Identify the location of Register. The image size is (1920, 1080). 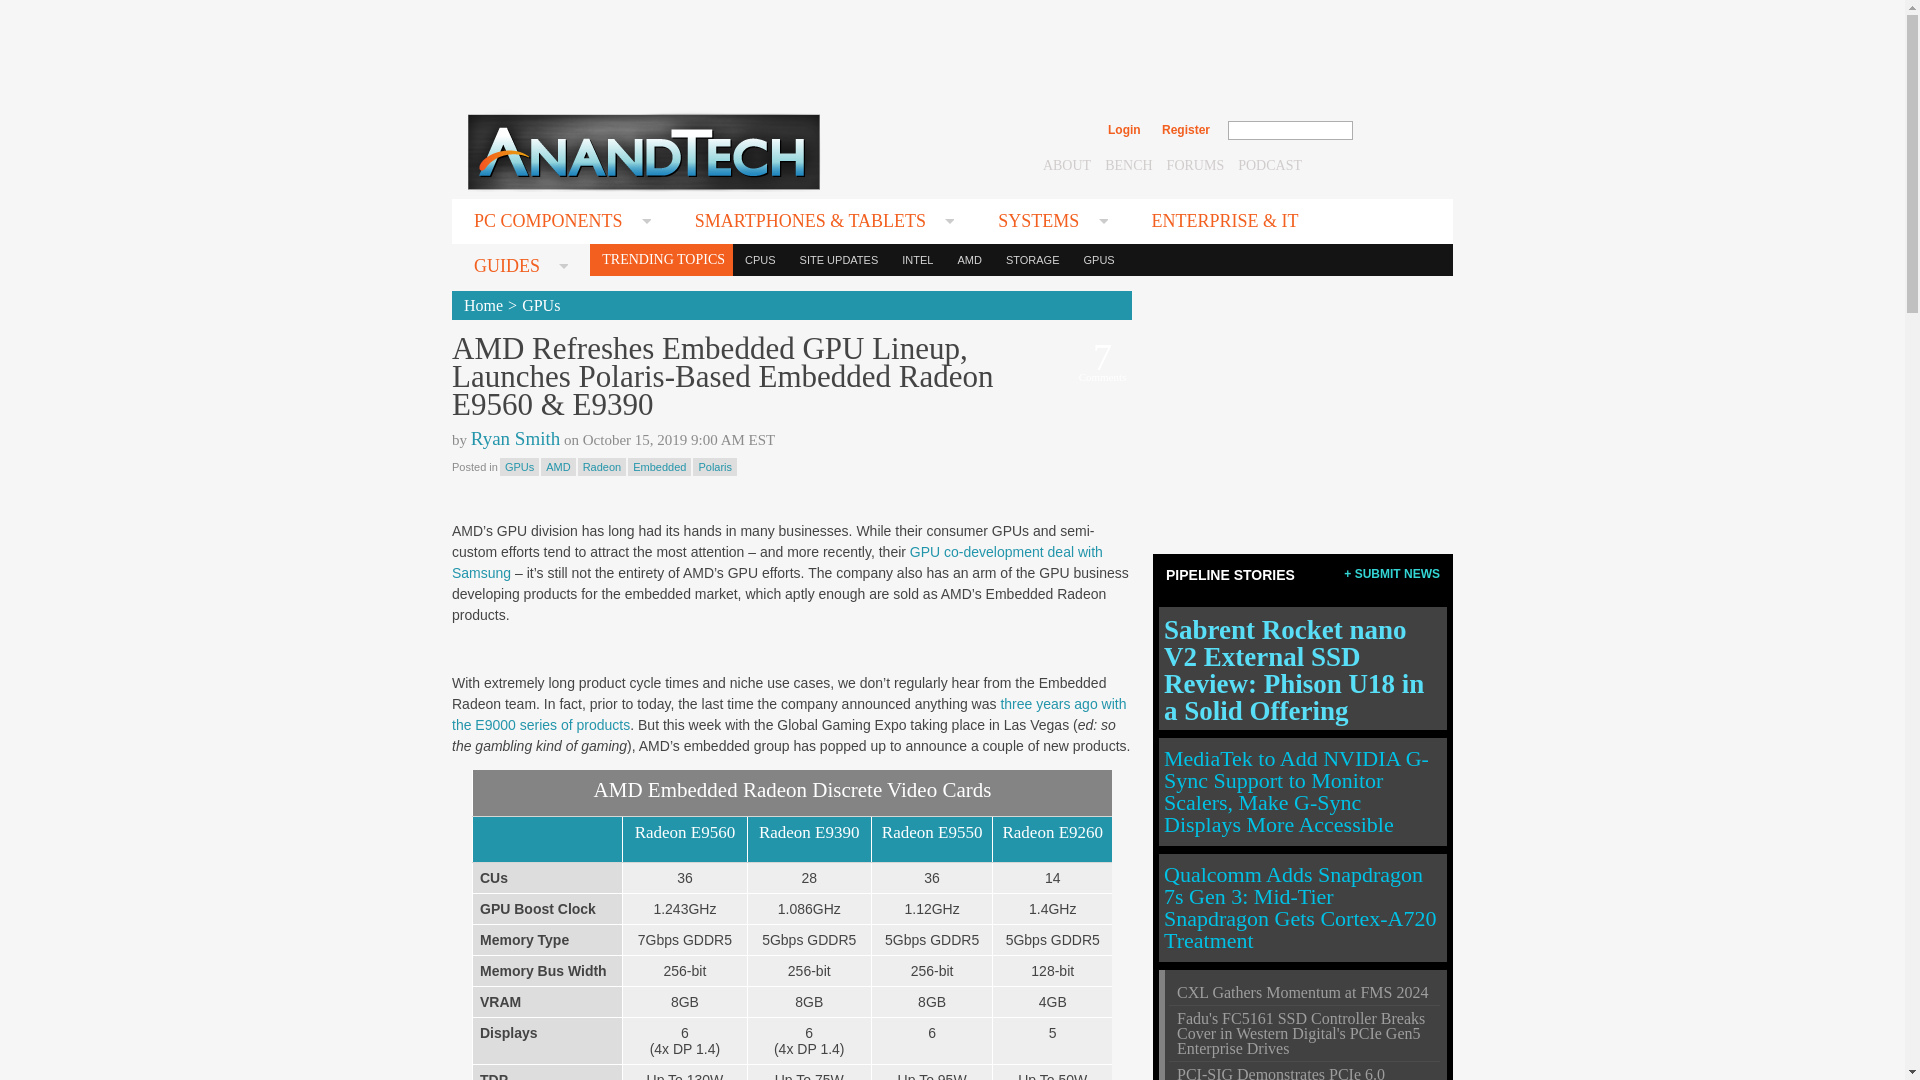
(1185, 130).